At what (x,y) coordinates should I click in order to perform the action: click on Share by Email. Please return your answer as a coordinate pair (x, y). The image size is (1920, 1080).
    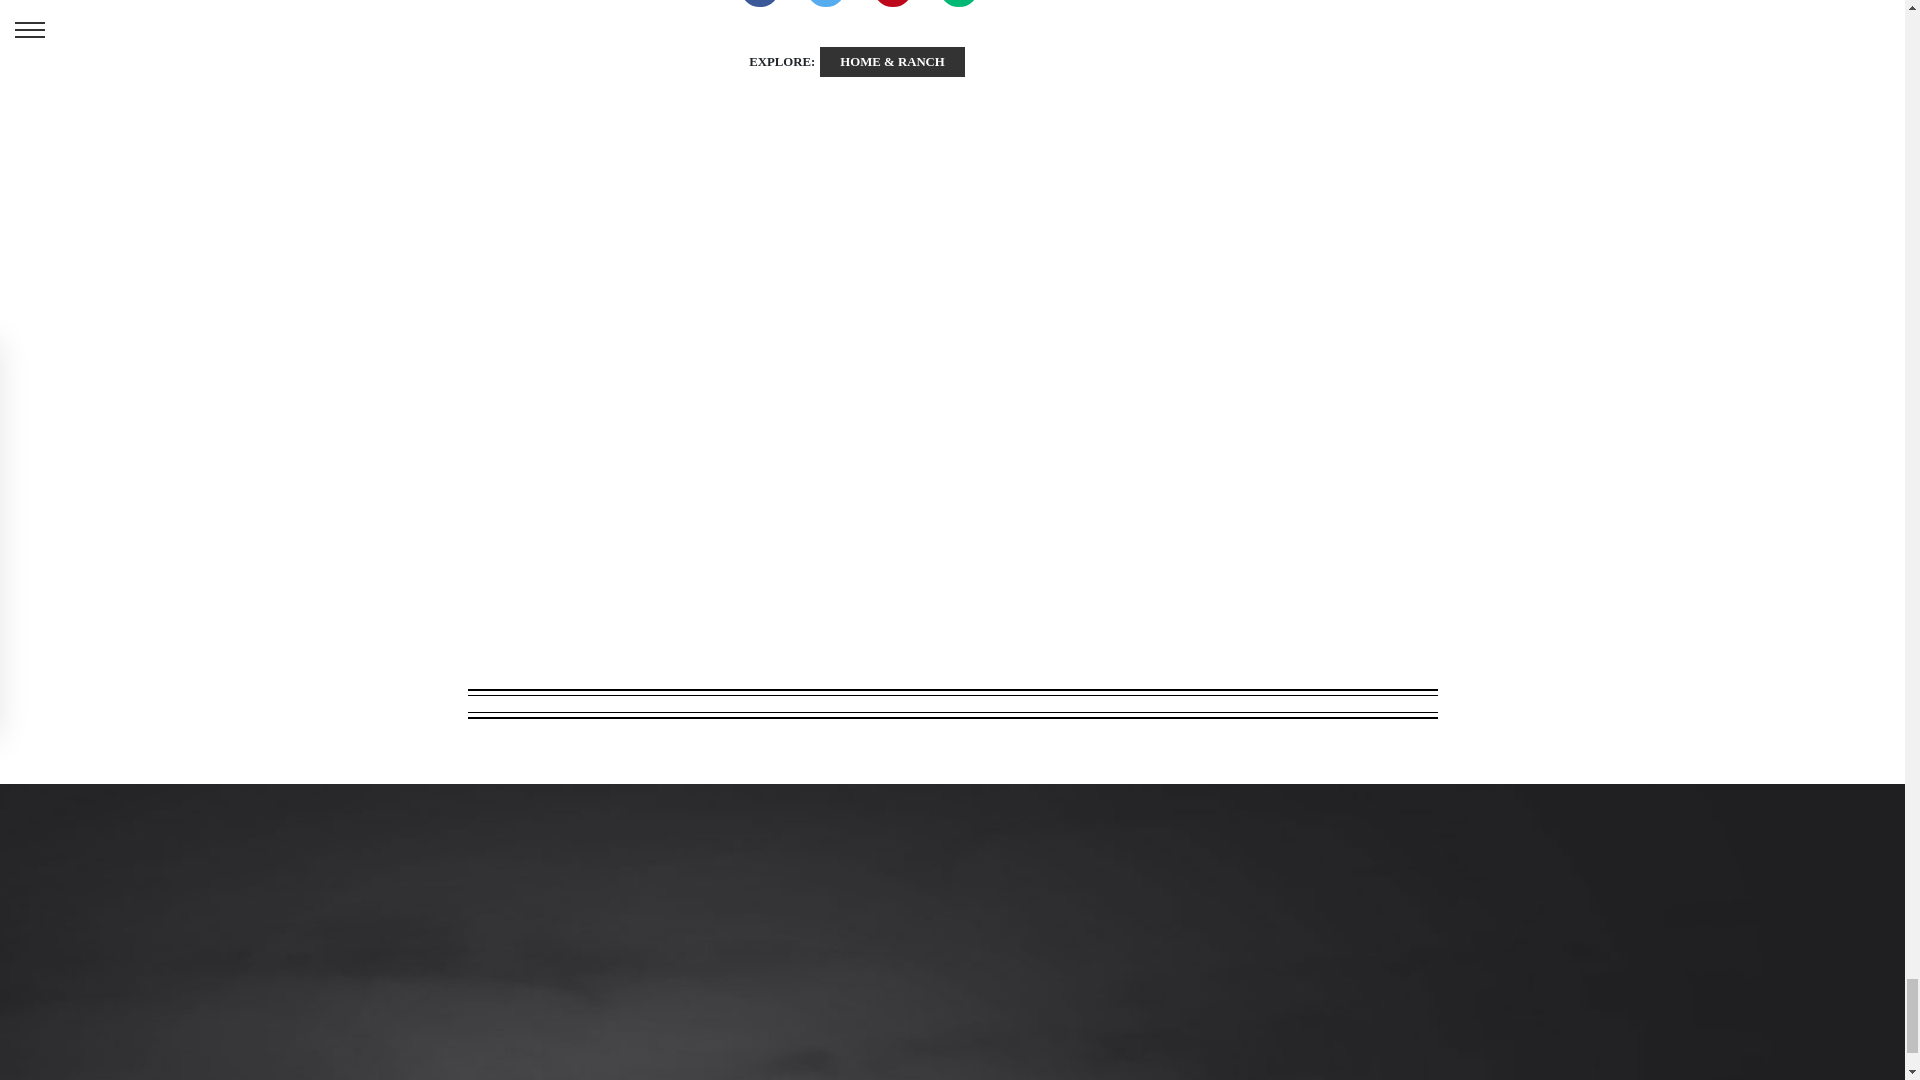
    Looking at the image, I should click on (958, 6).